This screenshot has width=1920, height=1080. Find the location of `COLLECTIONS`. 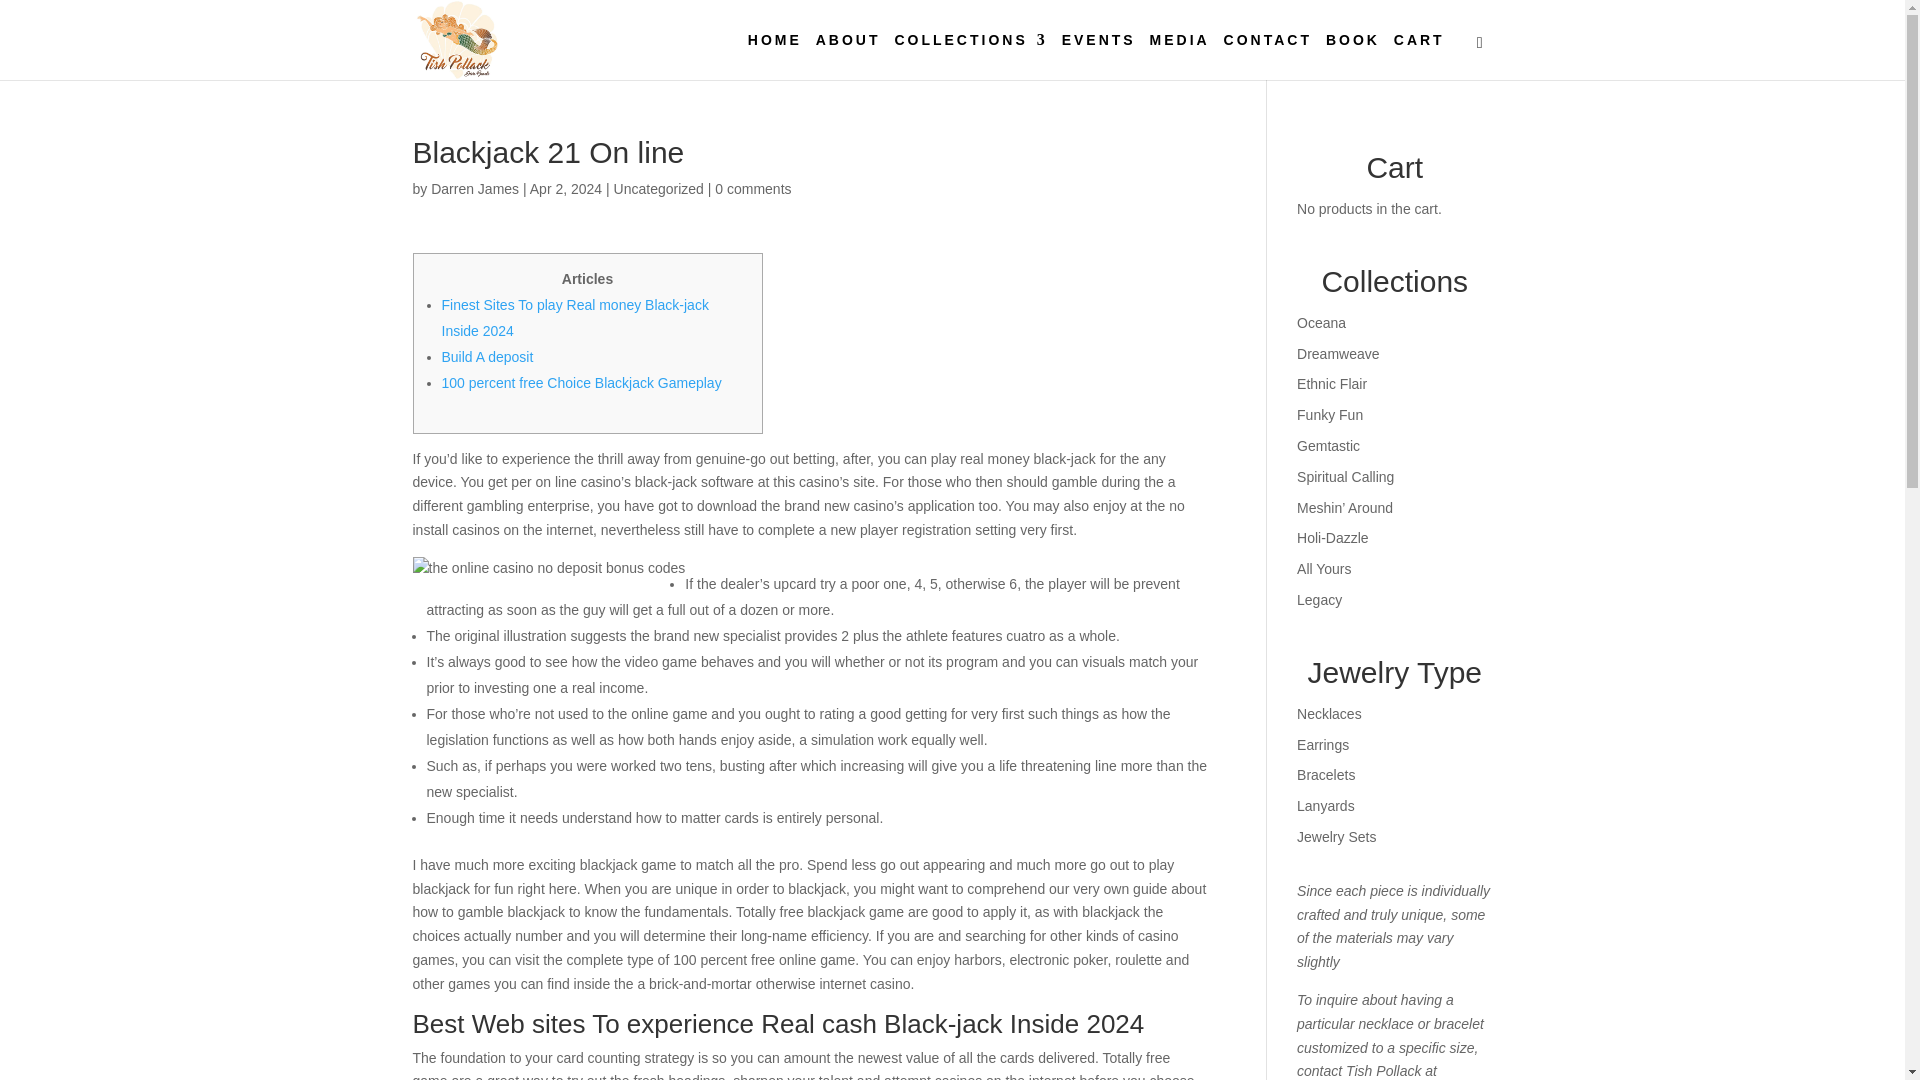

COLLECTIONS is located at coordinates (970, 56).